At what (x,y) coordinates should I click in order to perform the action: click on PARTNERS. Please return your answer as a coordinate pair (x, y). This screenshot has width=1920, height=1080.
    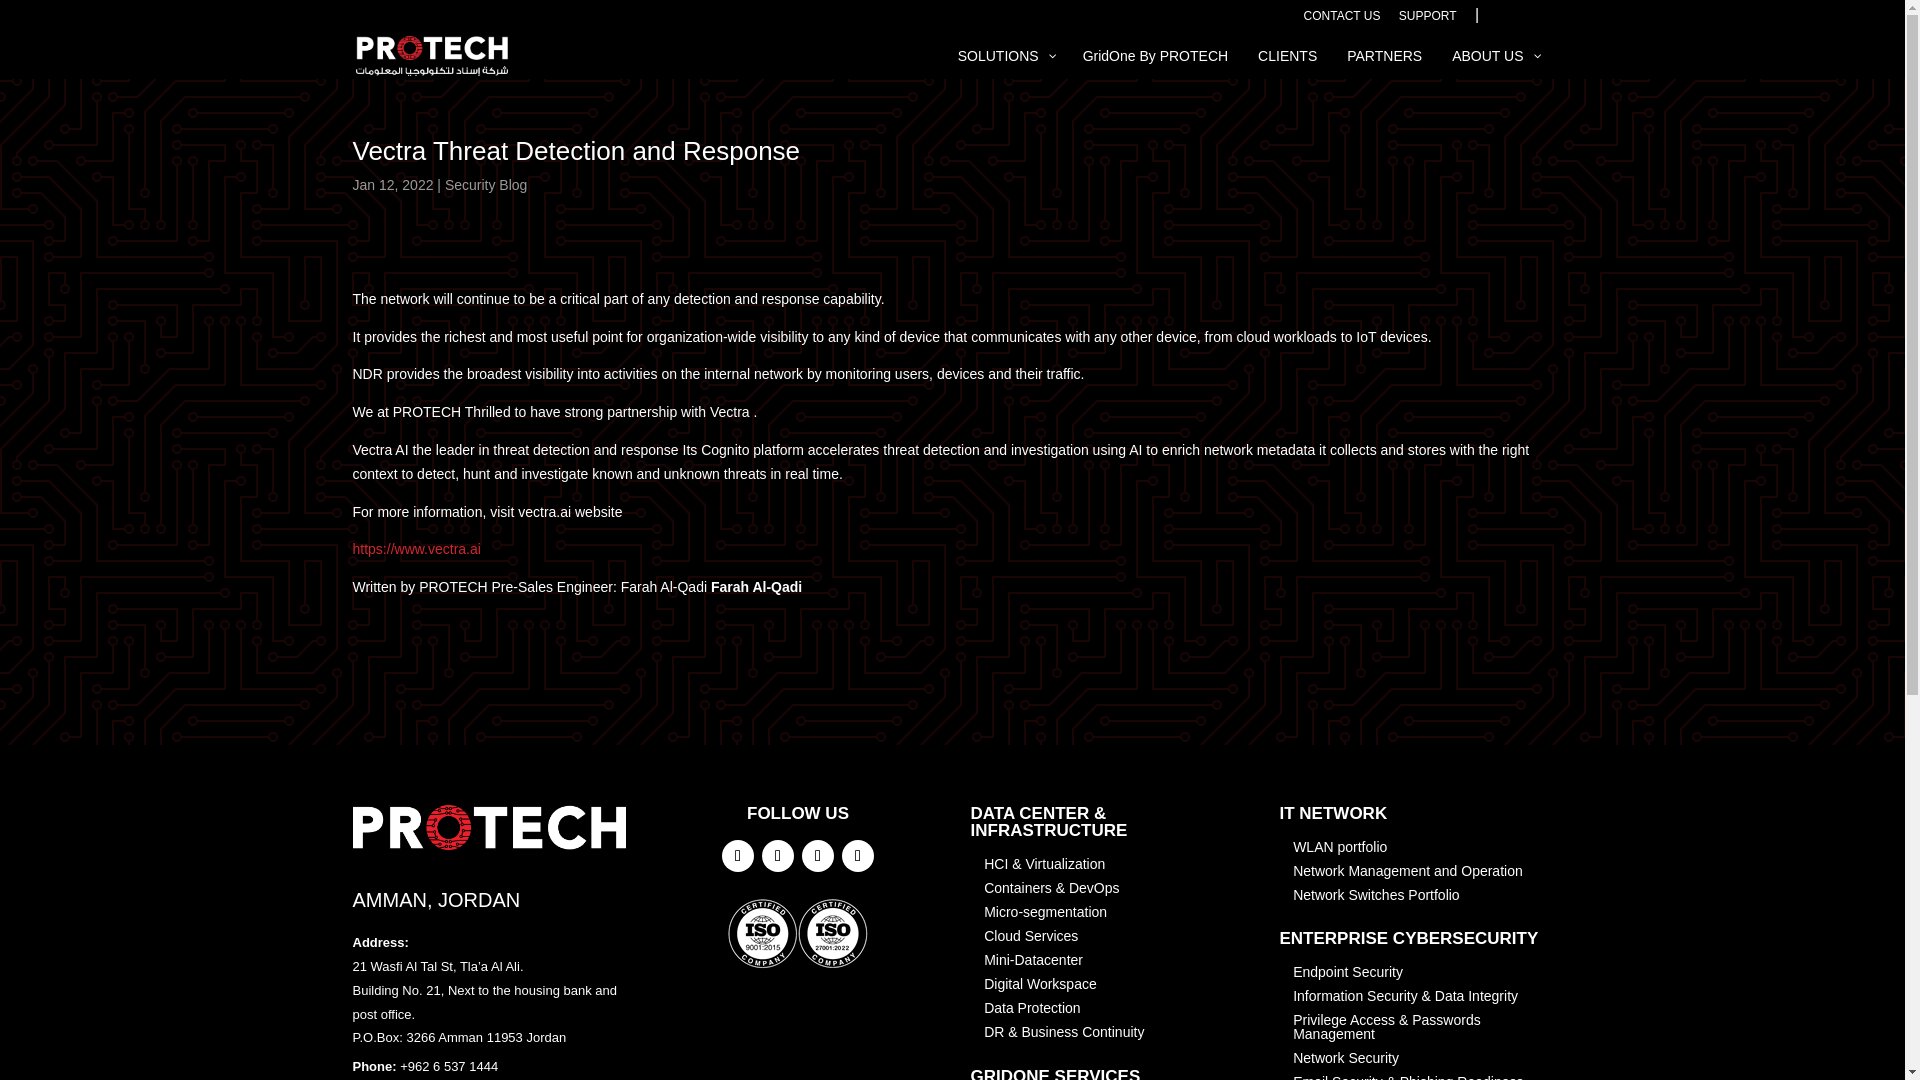
    Looking at the image, I should click on (1384, 62).